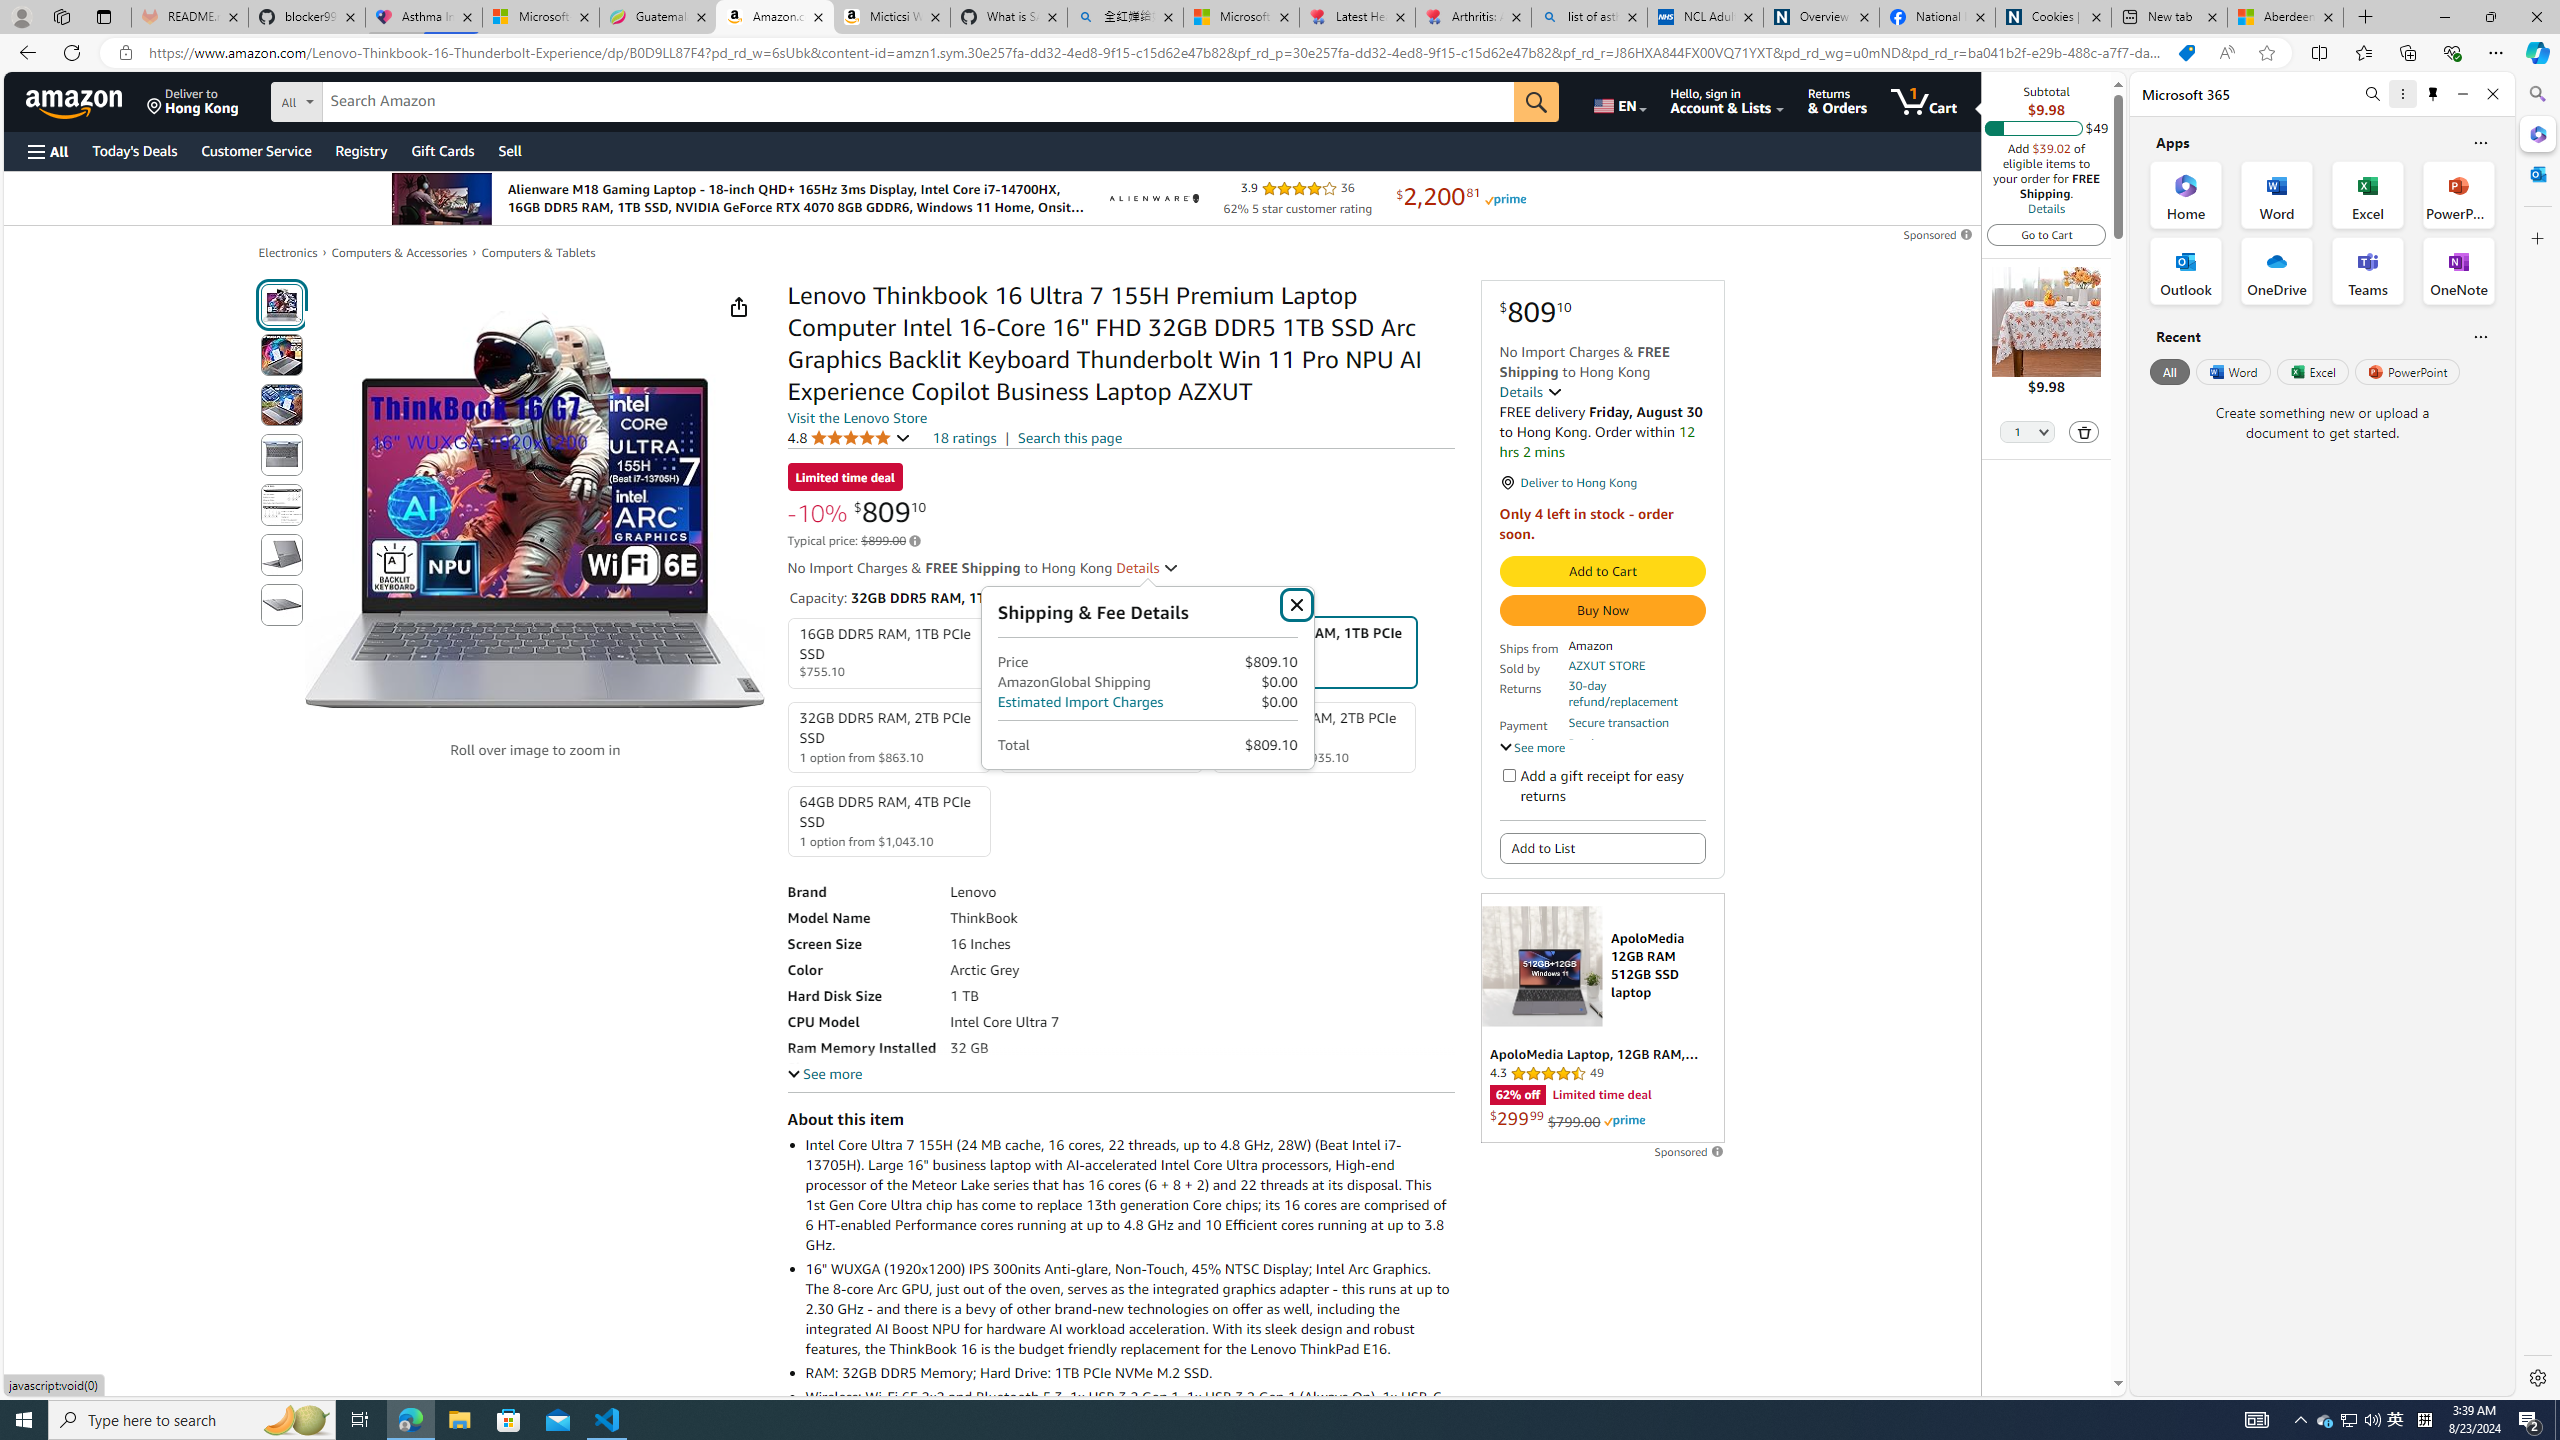  Describe the element at coordinates (2458, 271) in the screenshot. I see `OneNote Office App` at that location.